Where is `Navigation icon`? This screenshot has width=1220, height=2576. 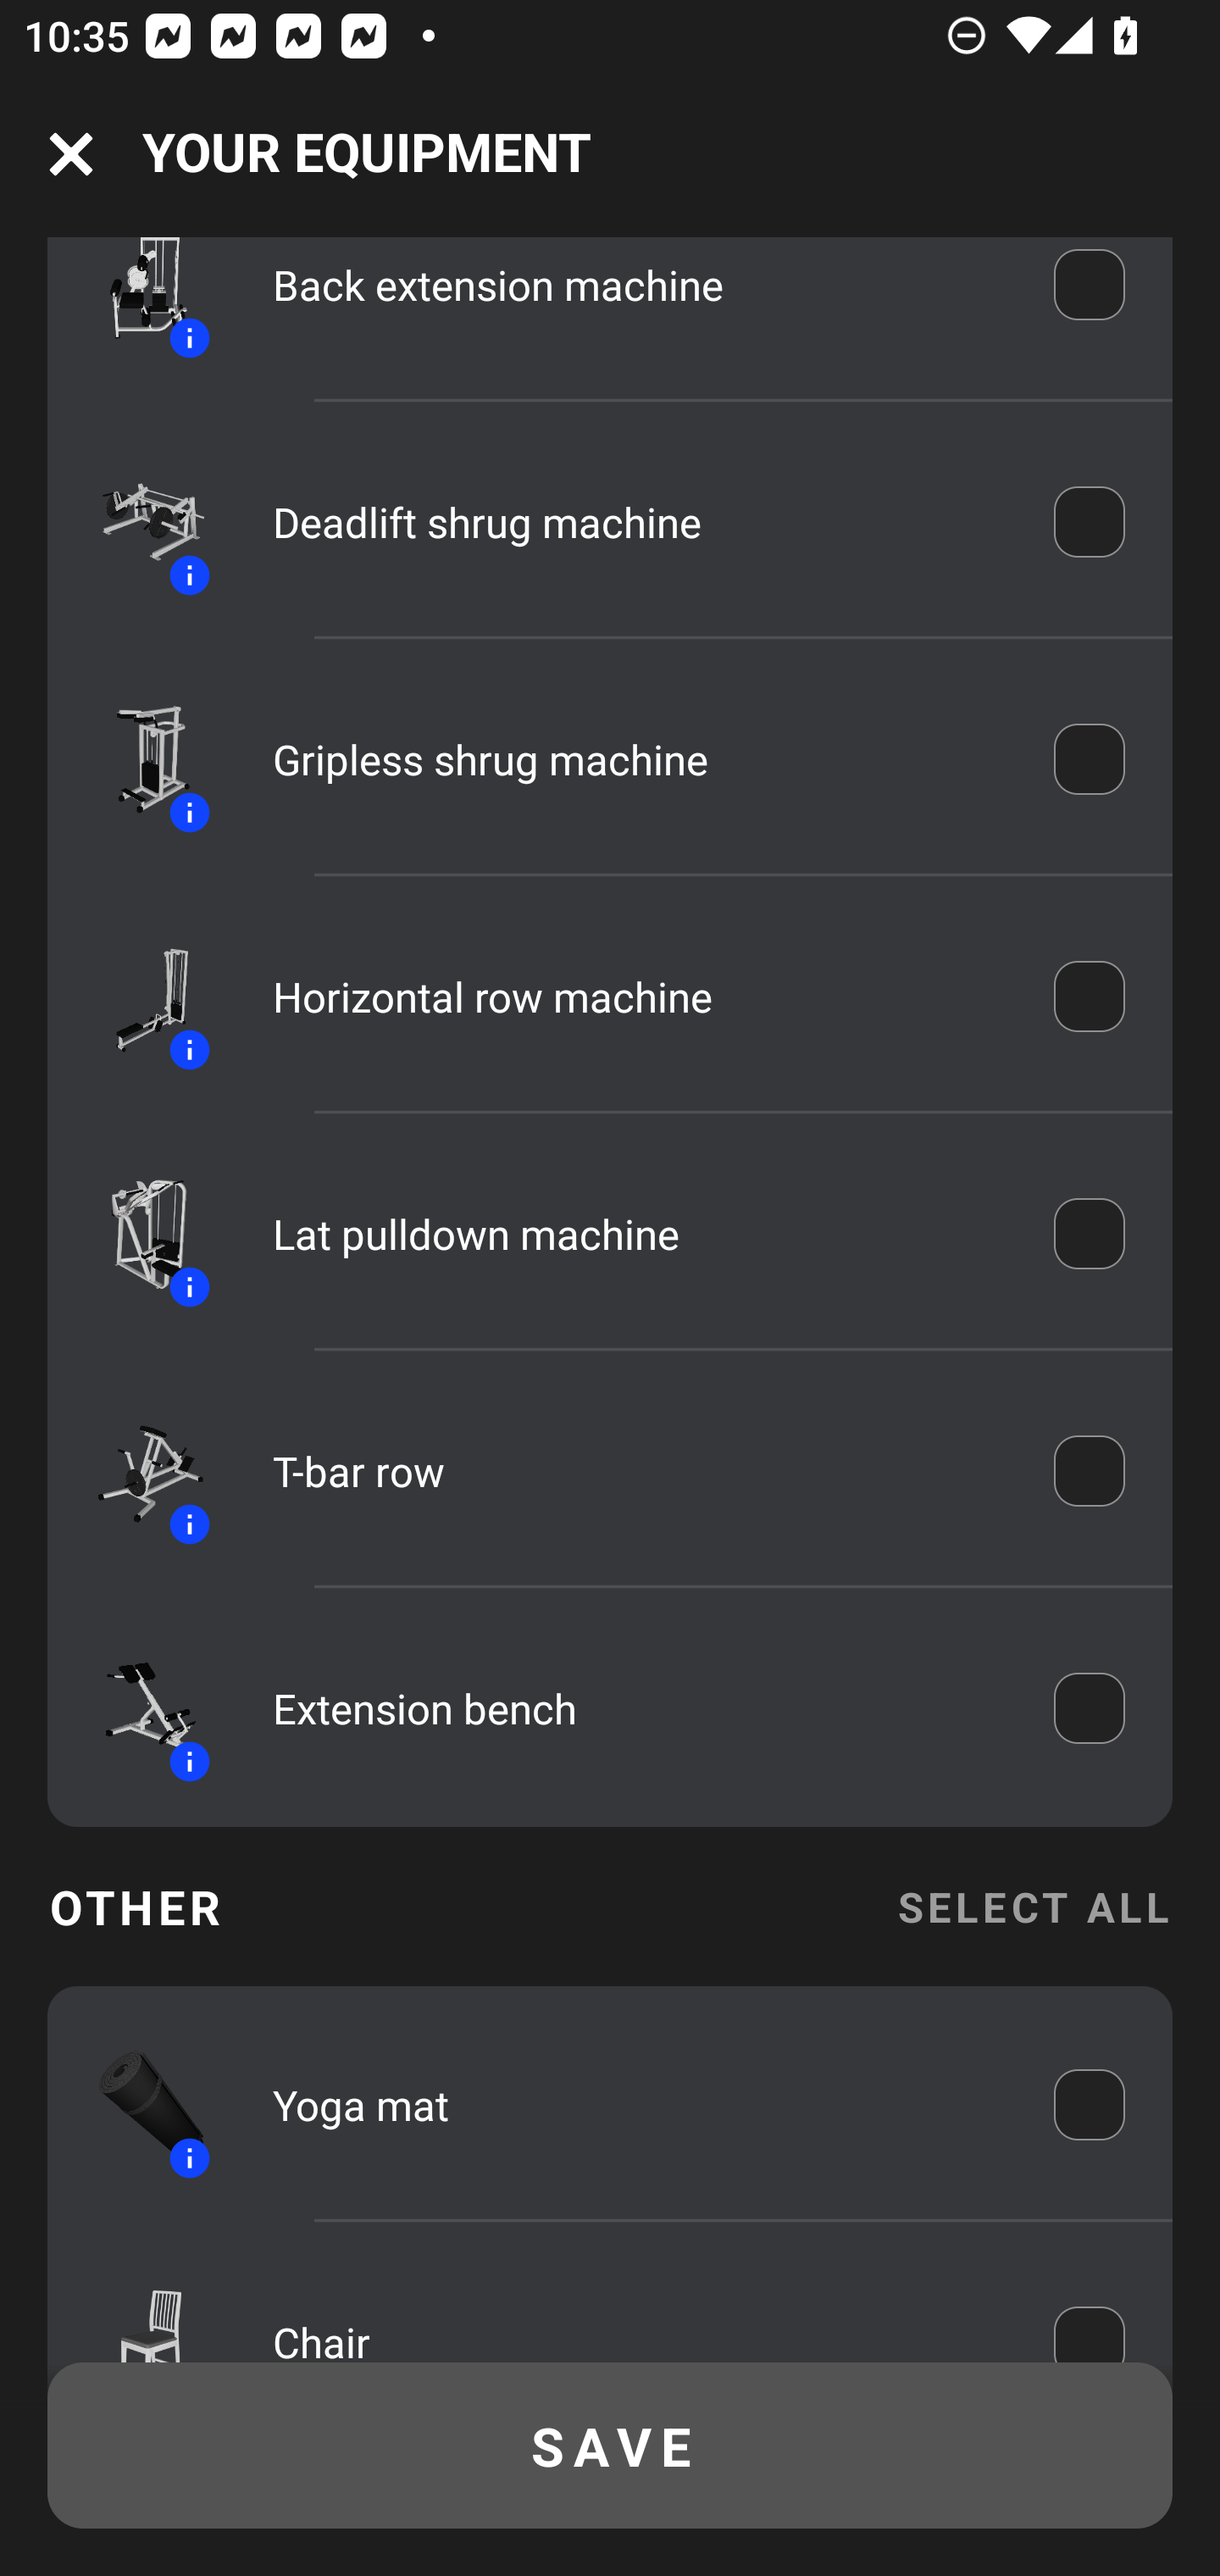
Navigation icon is located at coordinates (71, 154).